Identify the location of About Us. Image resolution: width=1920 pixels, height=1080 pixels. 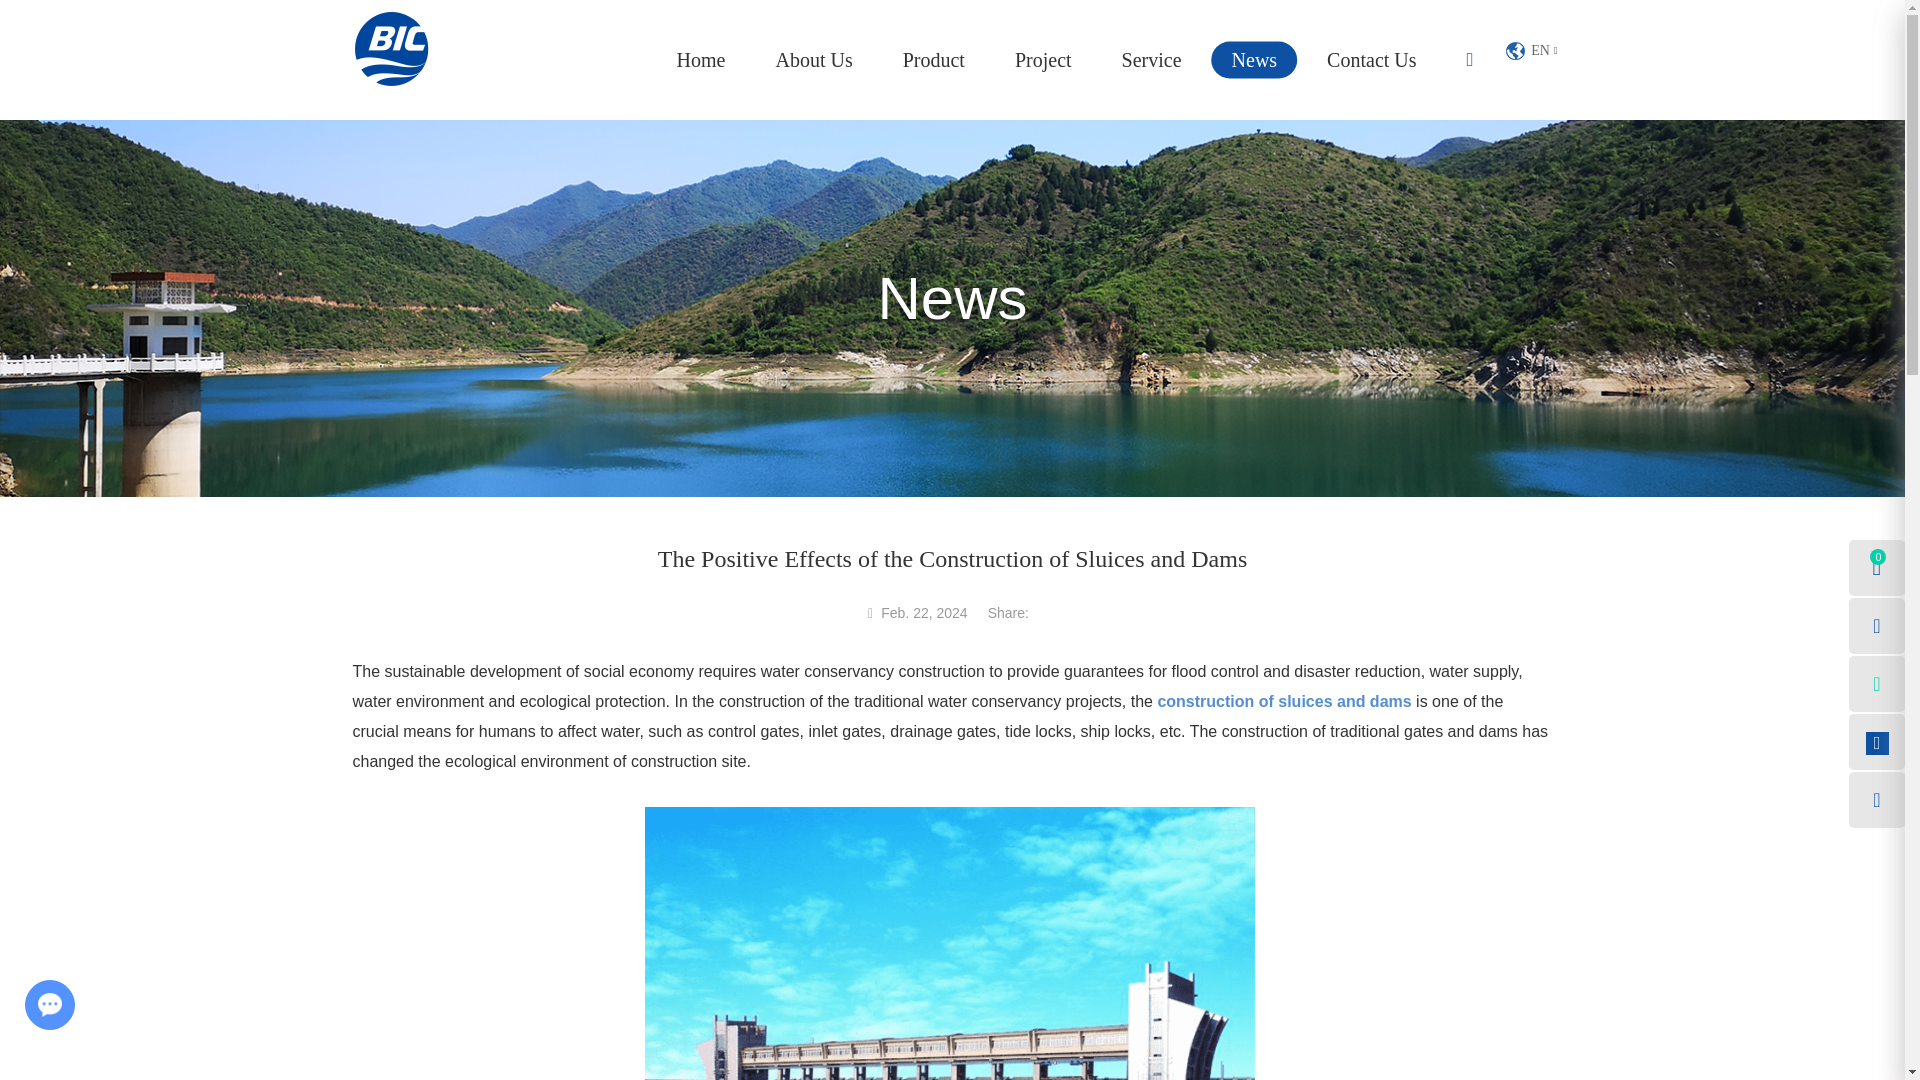
(812, 60).